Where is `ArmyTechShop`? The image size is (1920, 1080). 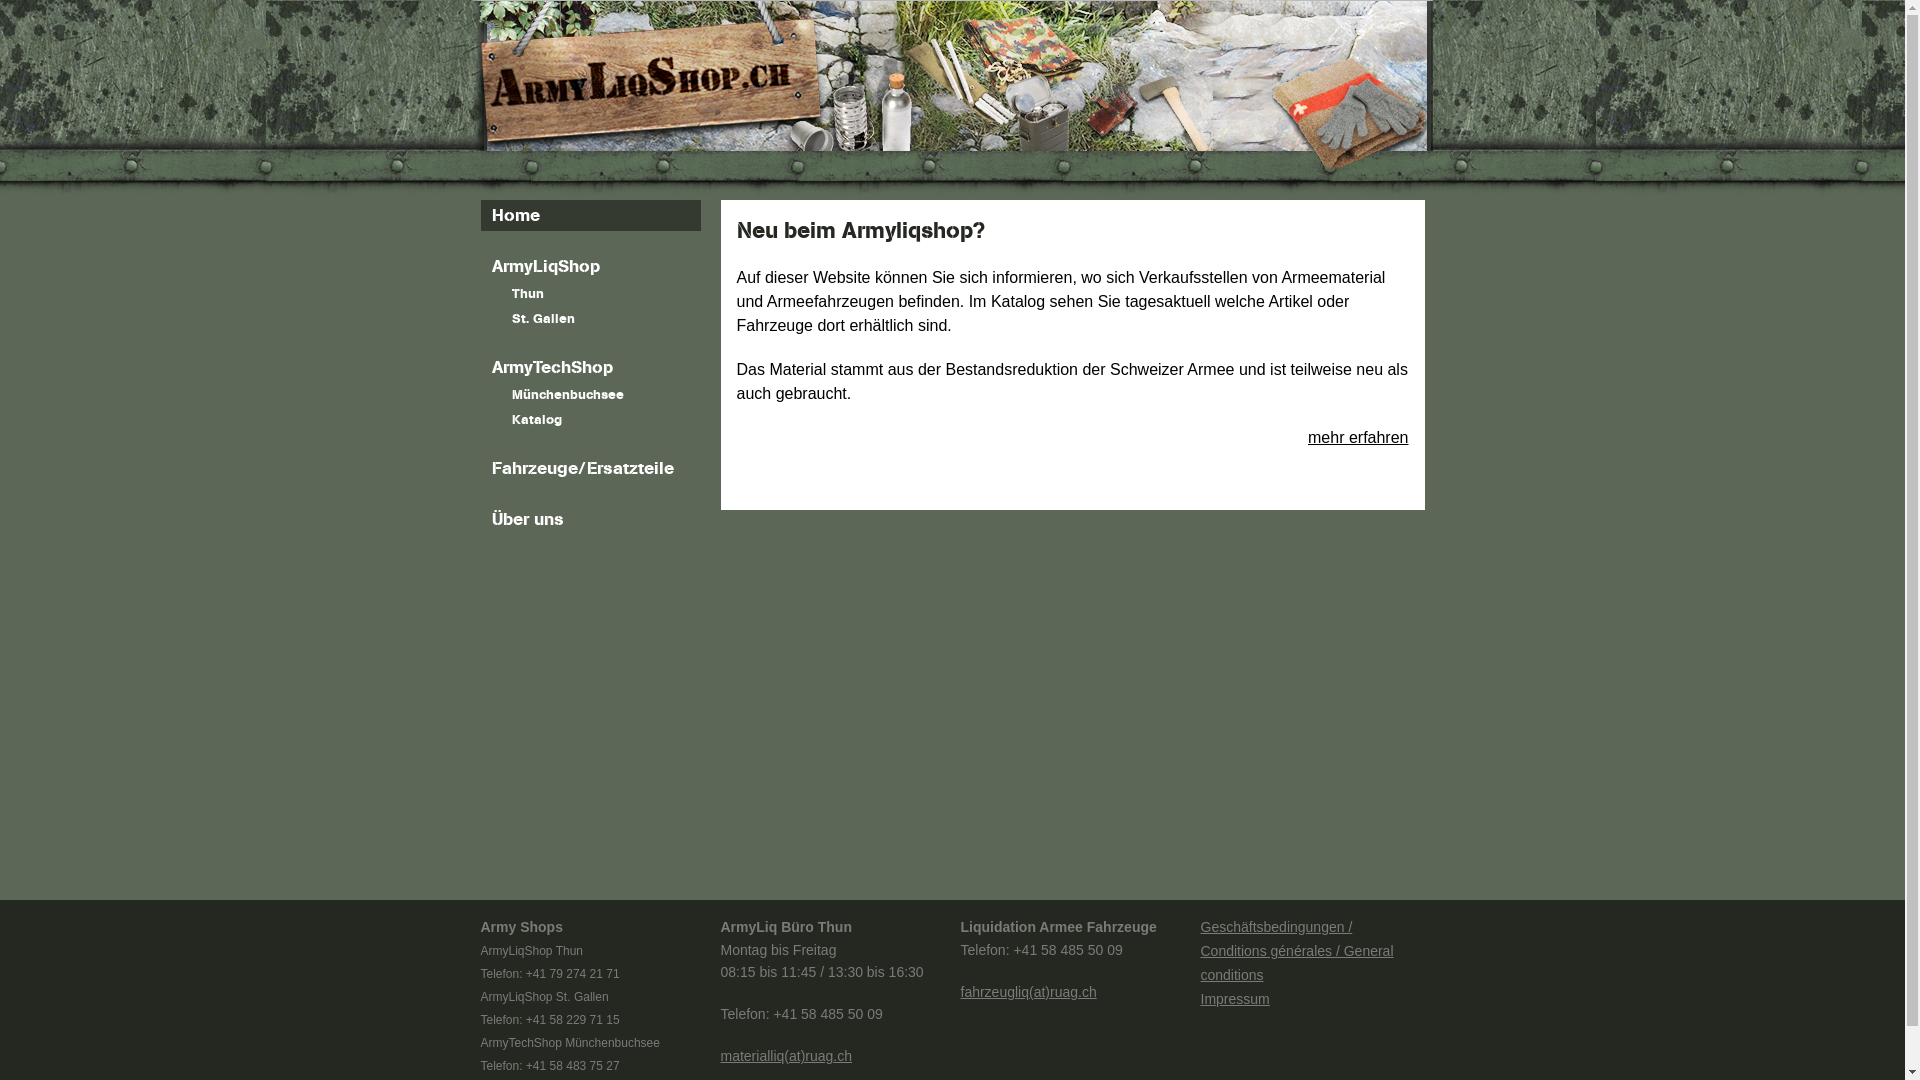
ArmyTechShop is located at coordinates (590, 368).